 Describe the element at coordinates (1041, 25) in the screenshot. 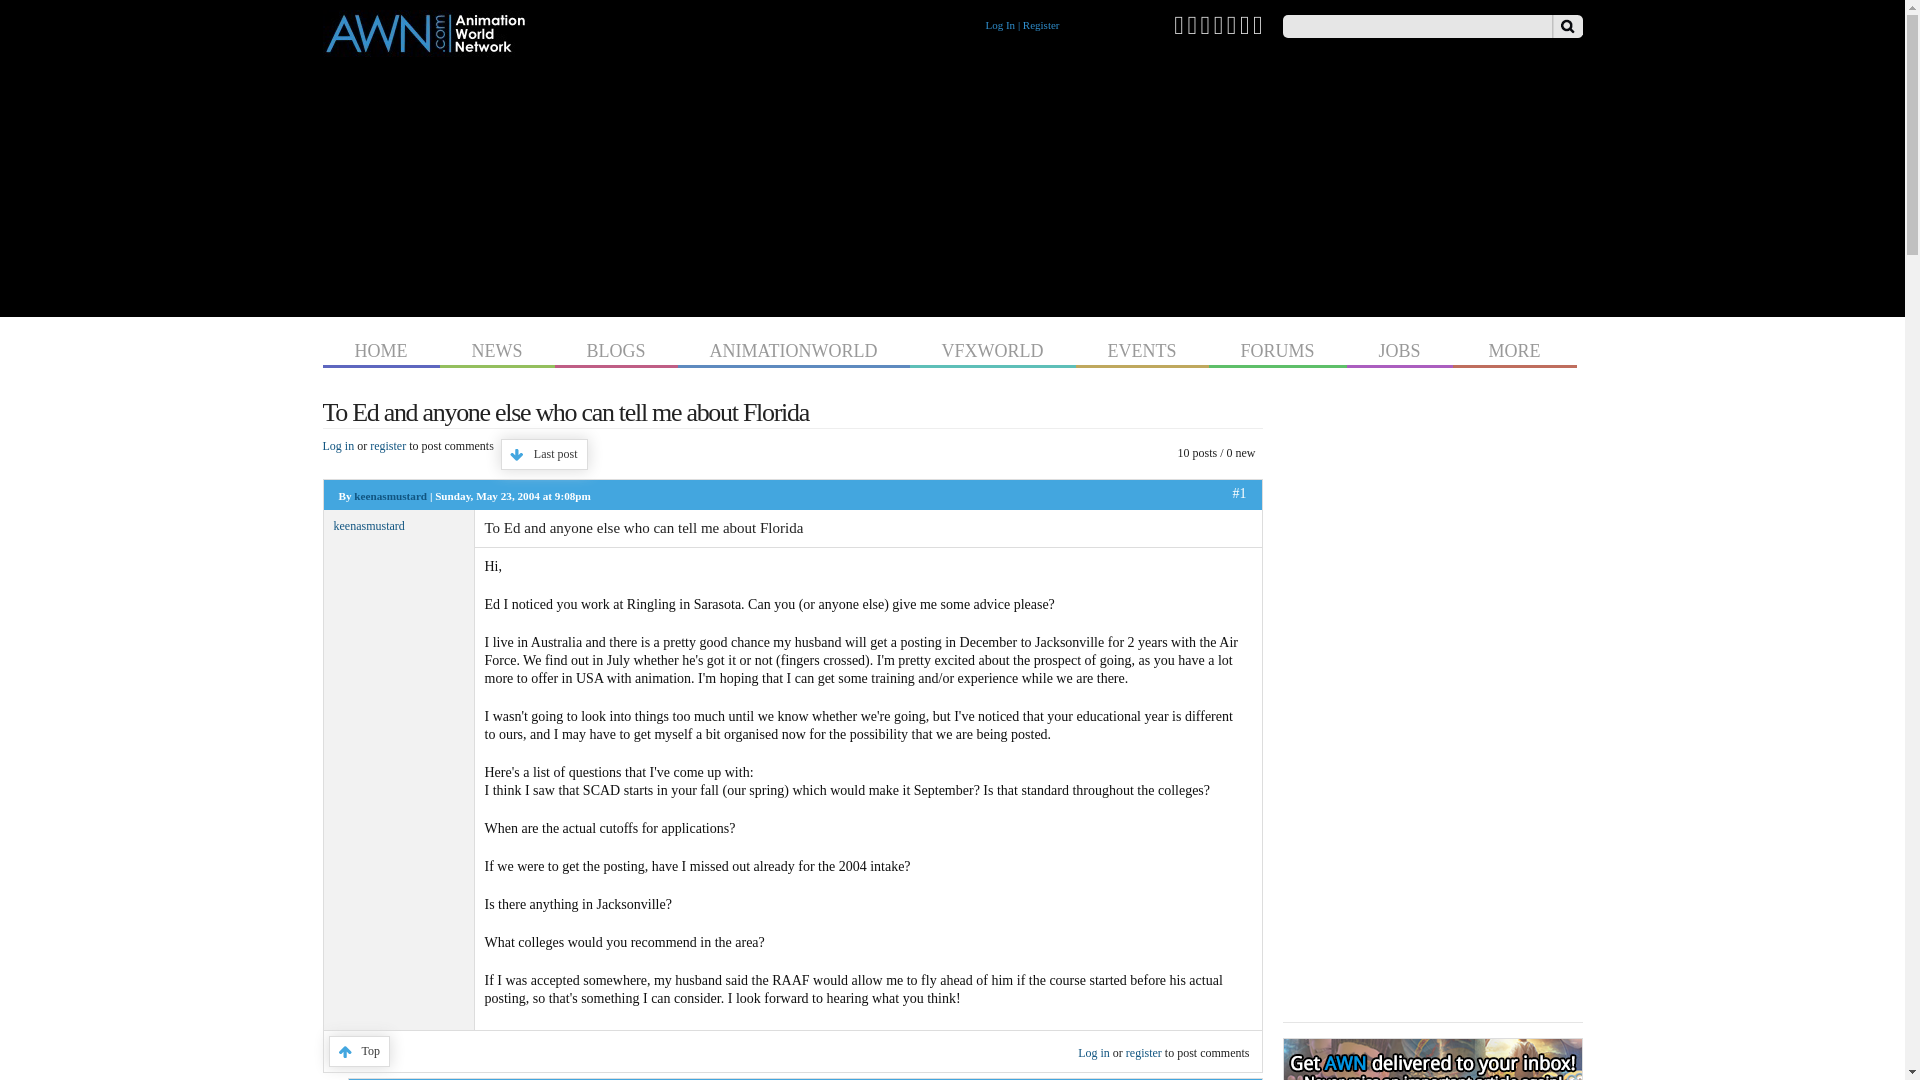

I see `Register` at that location.